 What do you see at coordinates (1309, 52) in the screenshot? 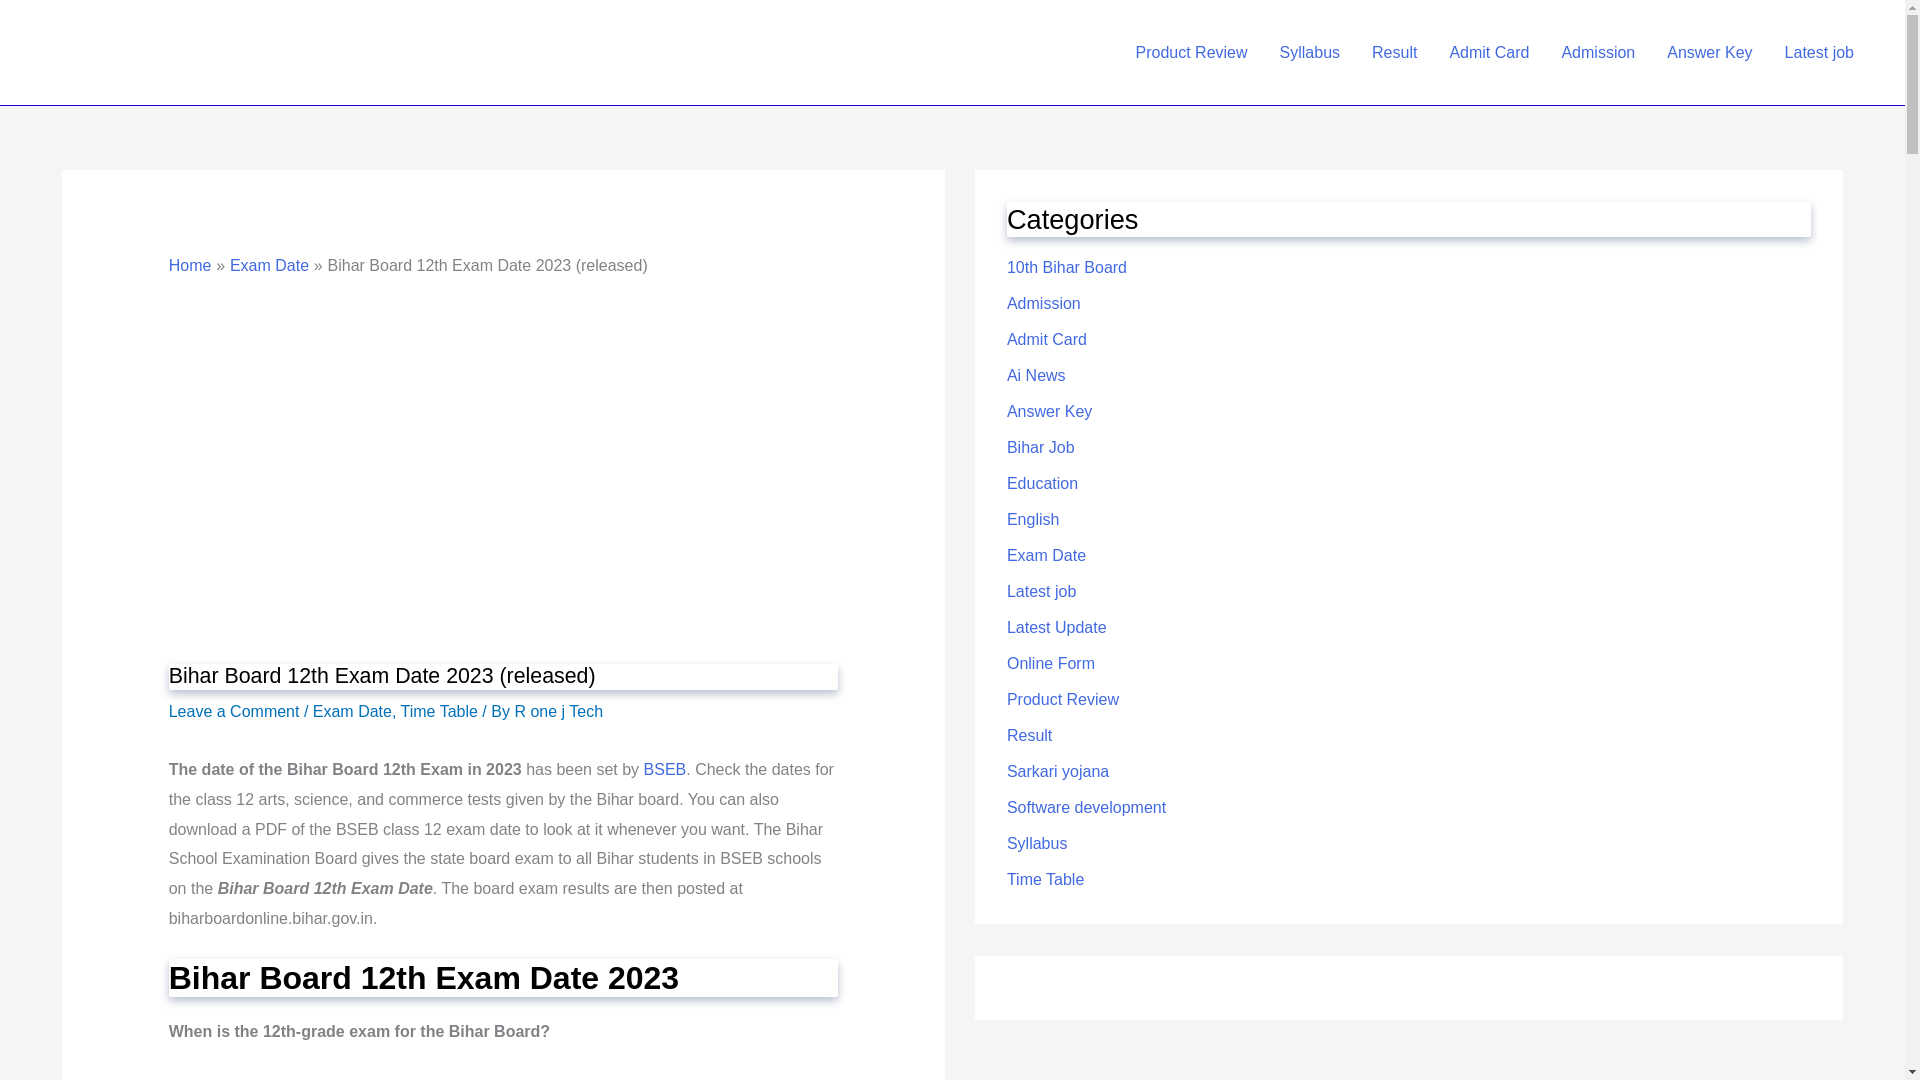
I see `Syllabus` at bounding box center [1309, 52].